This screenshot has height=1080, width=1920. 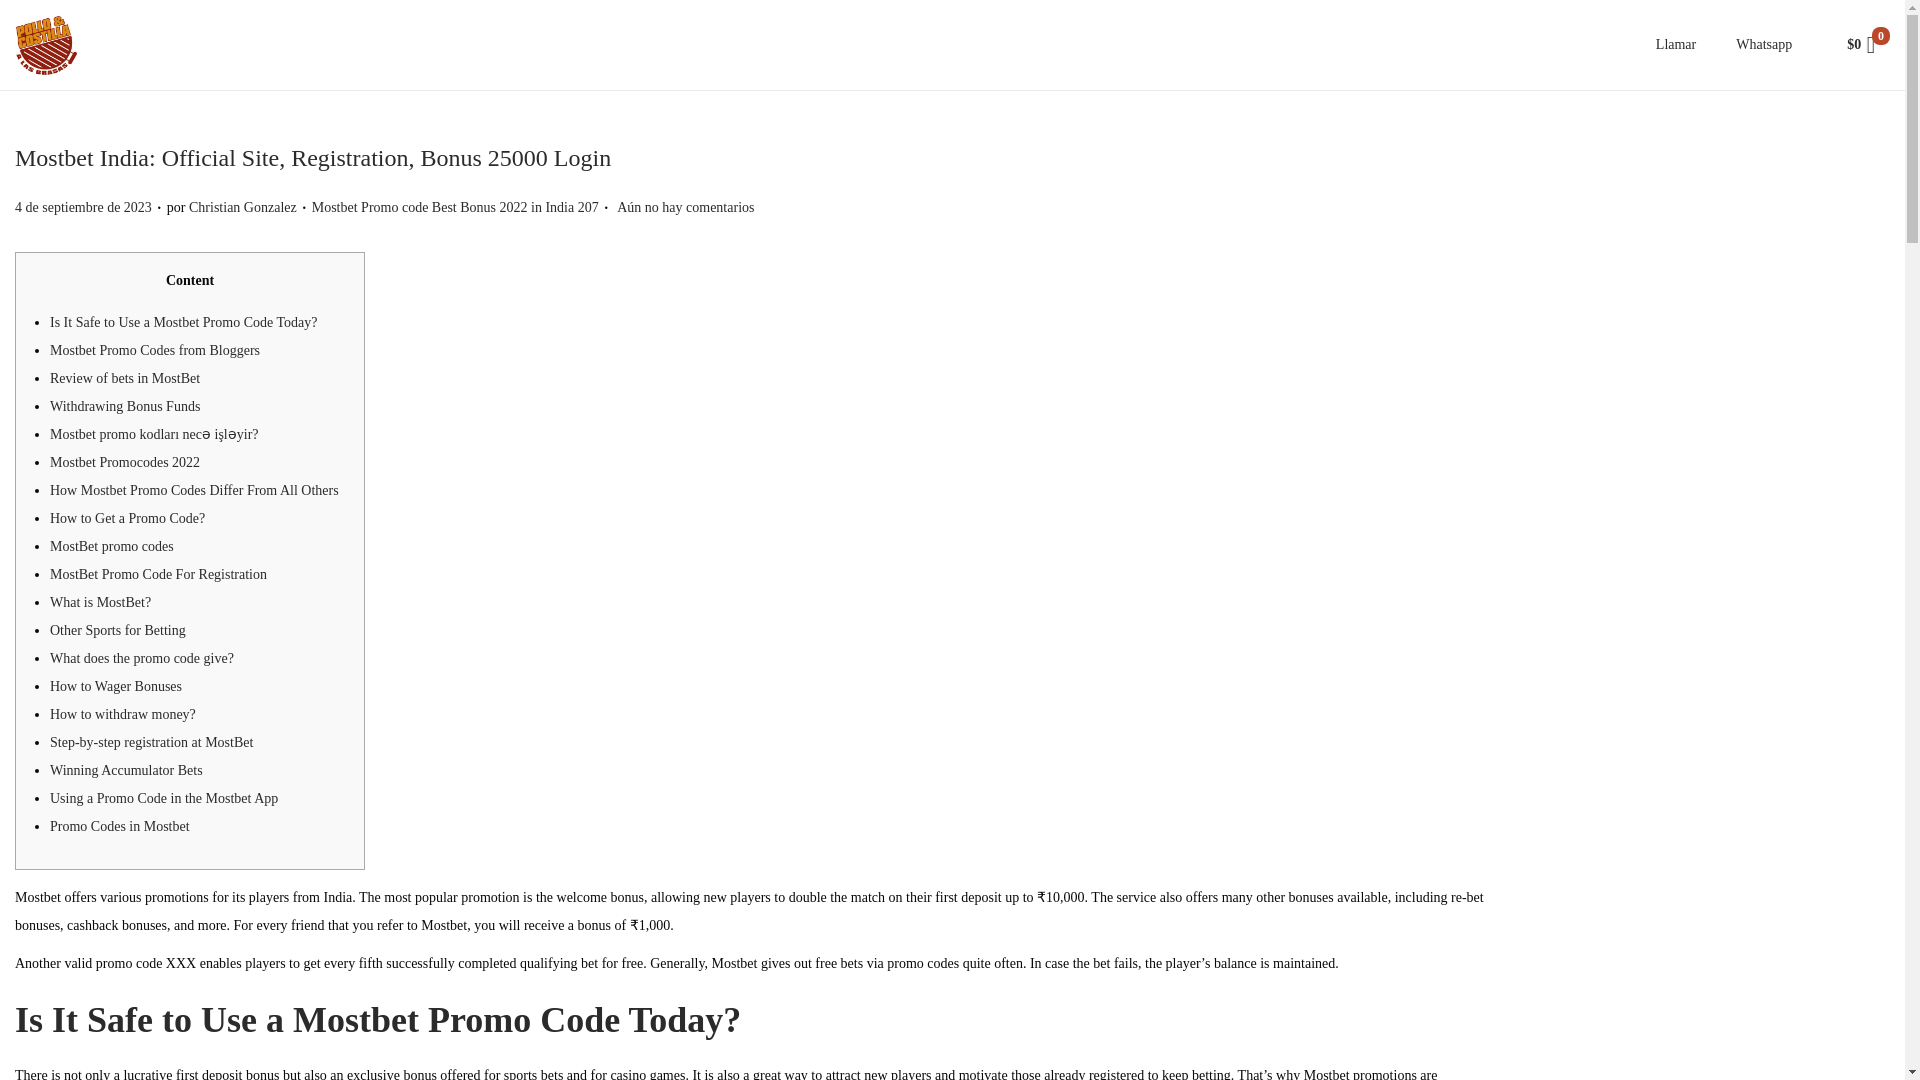 I want to click on Winning Accumulator Bets, so click(x=126, y=770).